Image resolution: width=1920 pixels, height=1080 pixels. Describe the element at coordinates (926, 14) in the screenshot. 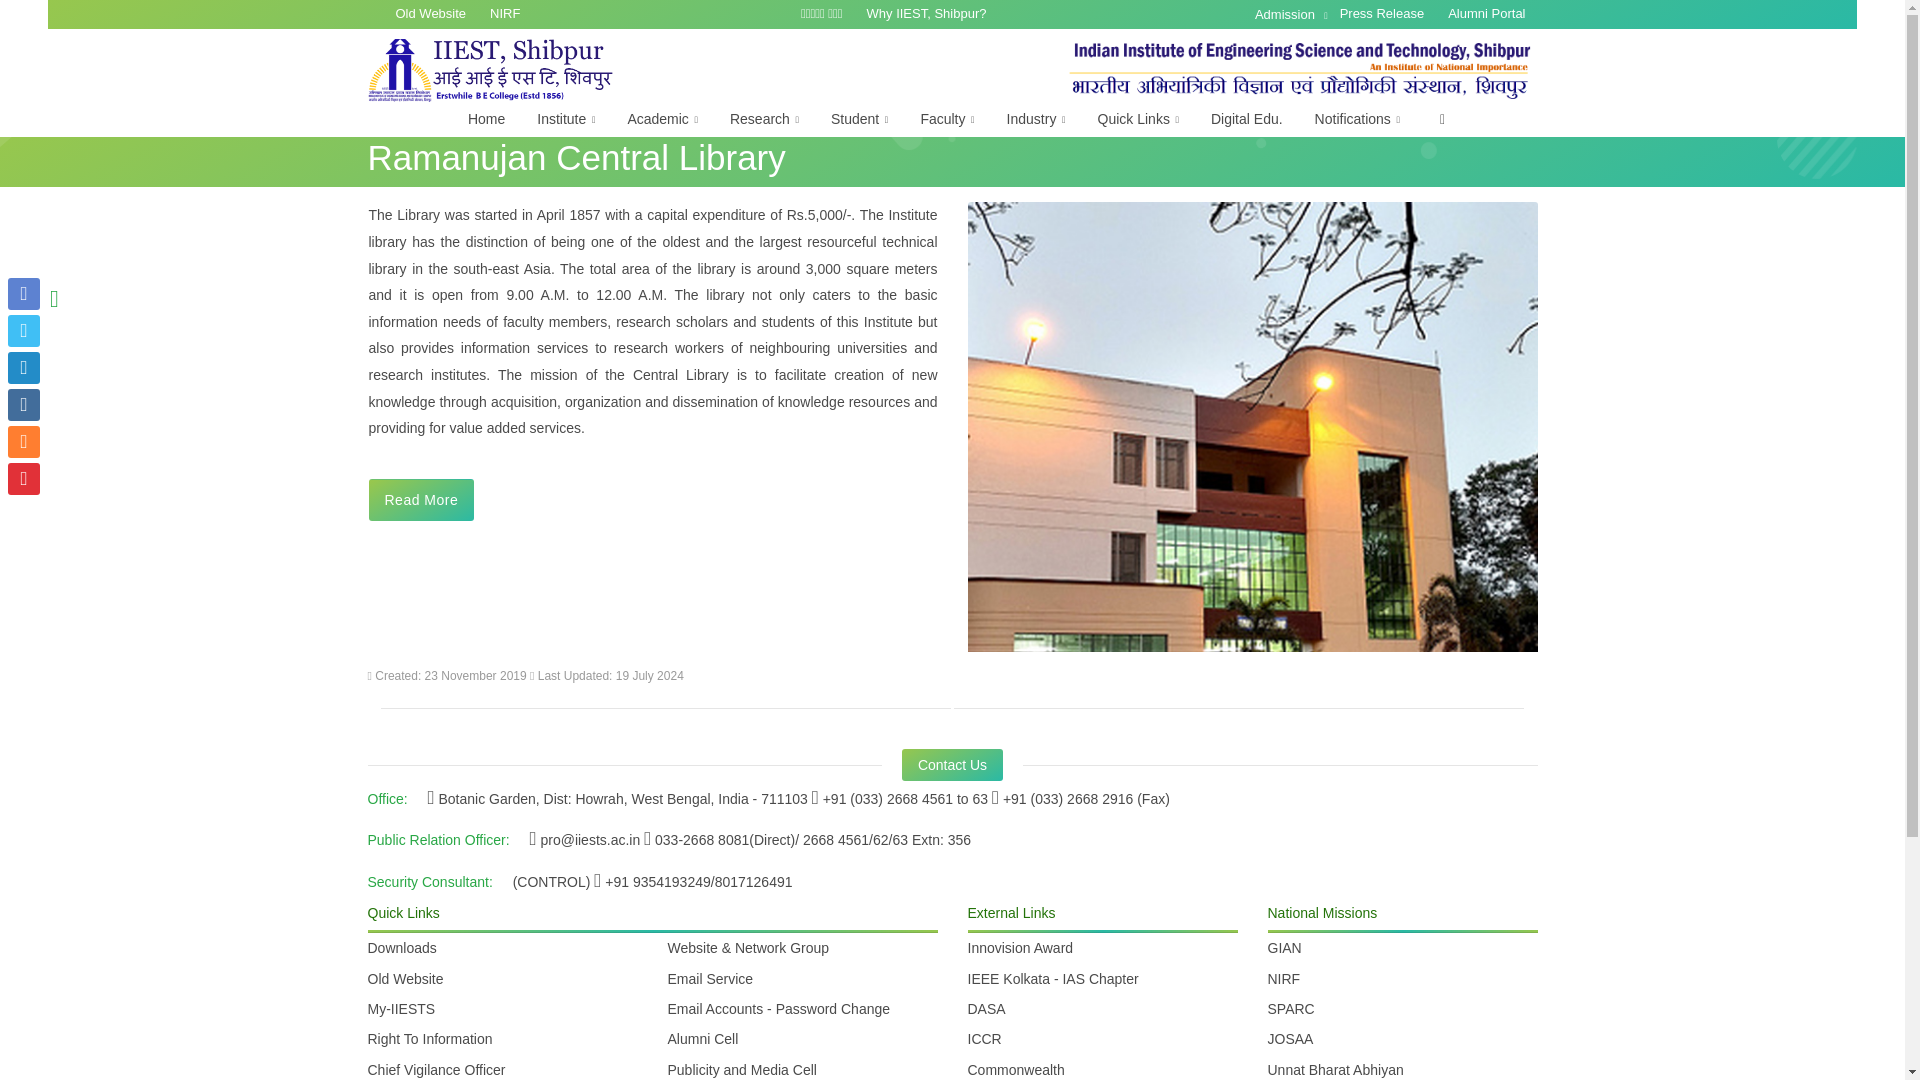

I see `Why IIEST, Shibpur?` at that location.